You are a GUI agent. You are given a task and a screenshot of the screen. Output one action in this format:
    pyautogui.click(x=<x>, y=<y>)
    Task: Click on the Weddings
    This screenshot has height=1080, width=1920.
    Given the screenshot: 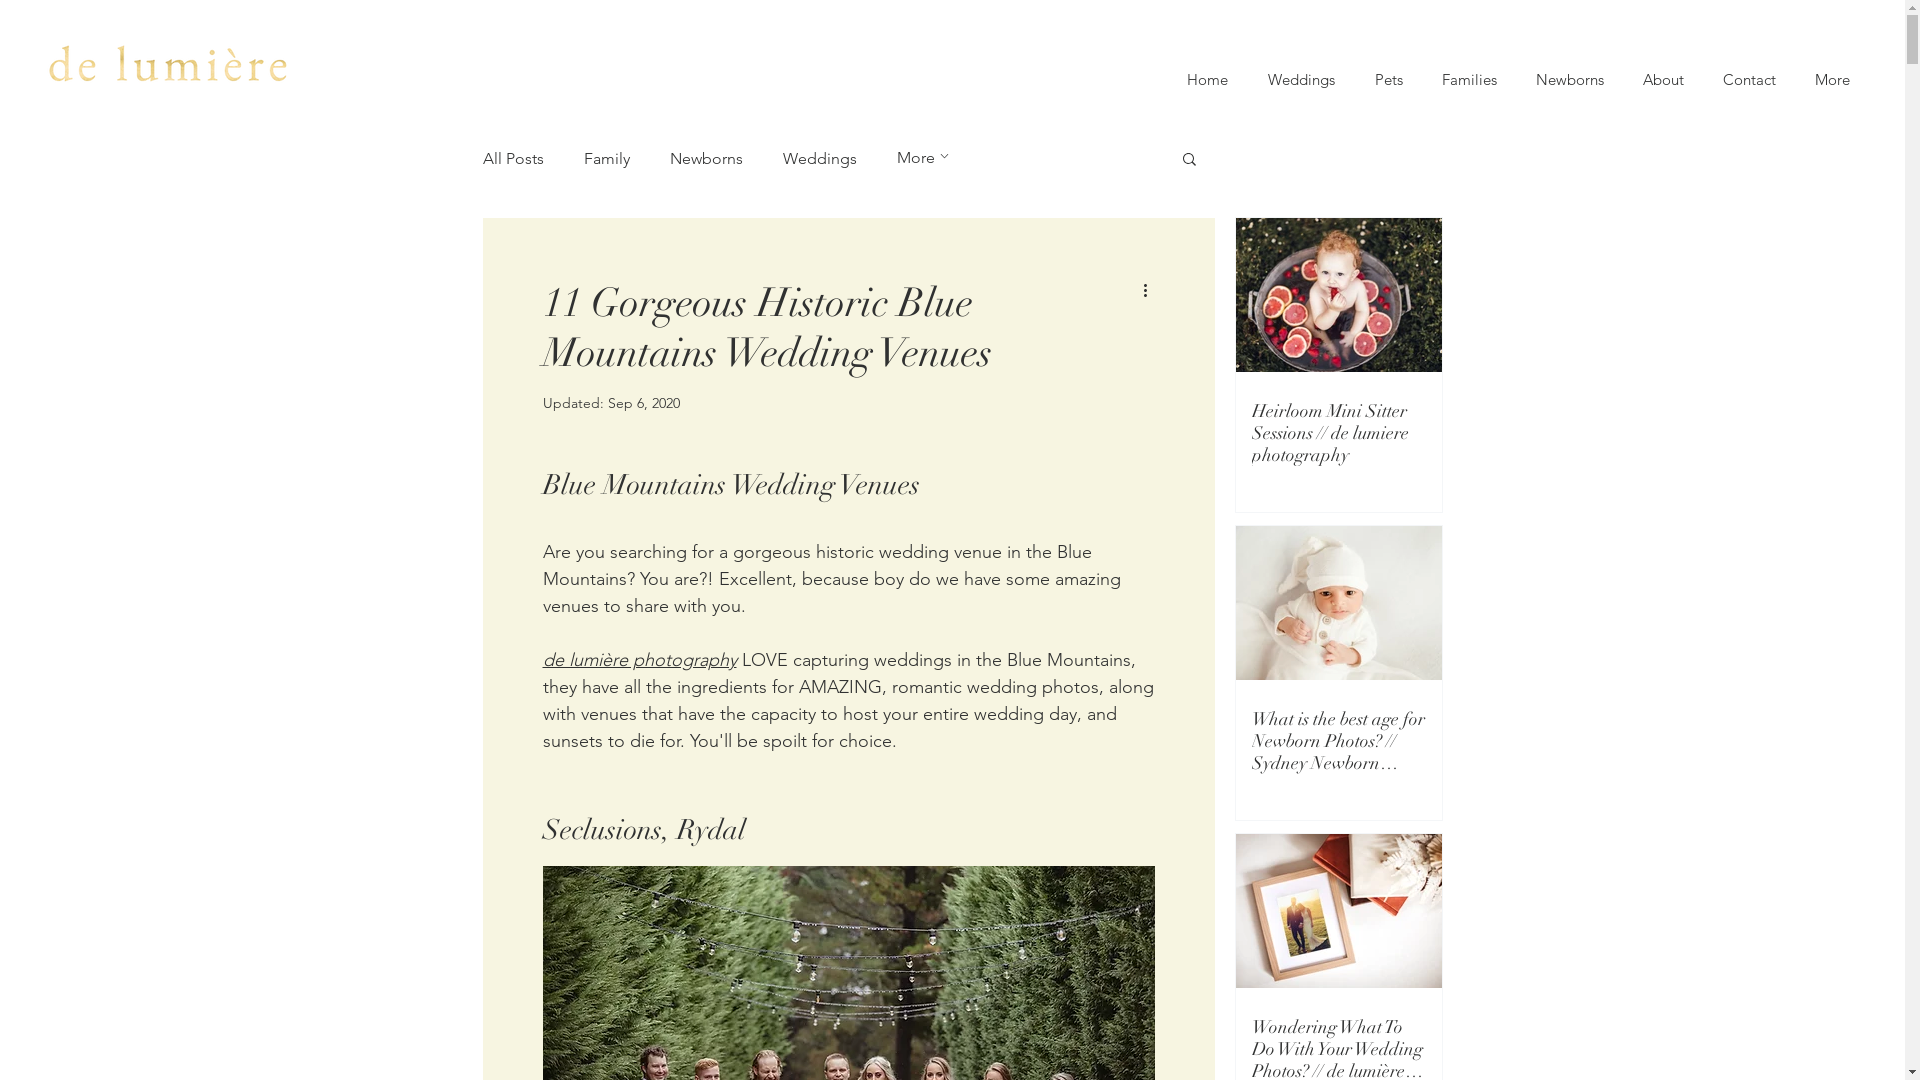 What is the action you would take?
    pyautogui.click(x=1302, y=80)
    